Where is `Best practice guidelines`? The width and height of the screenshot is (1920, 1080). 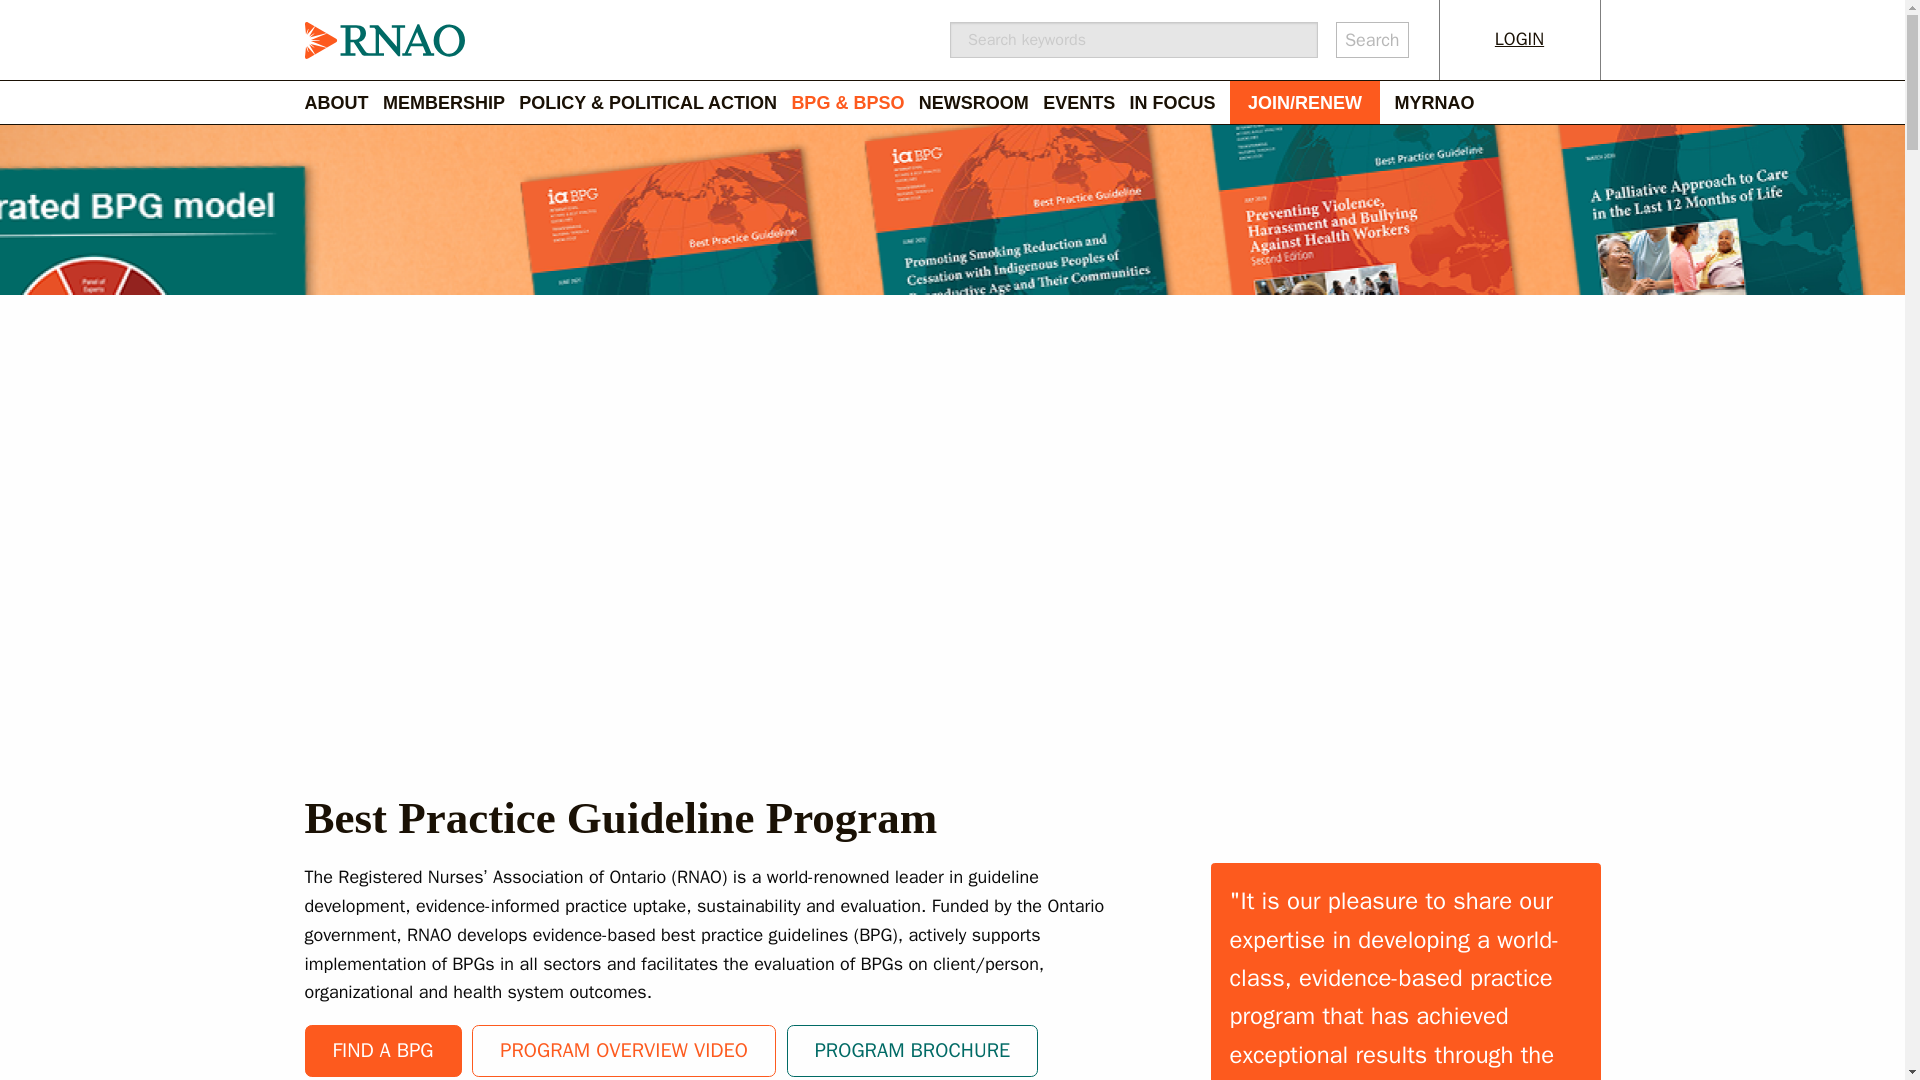
Best practice guidelines is located at coordinates (382, 1050).